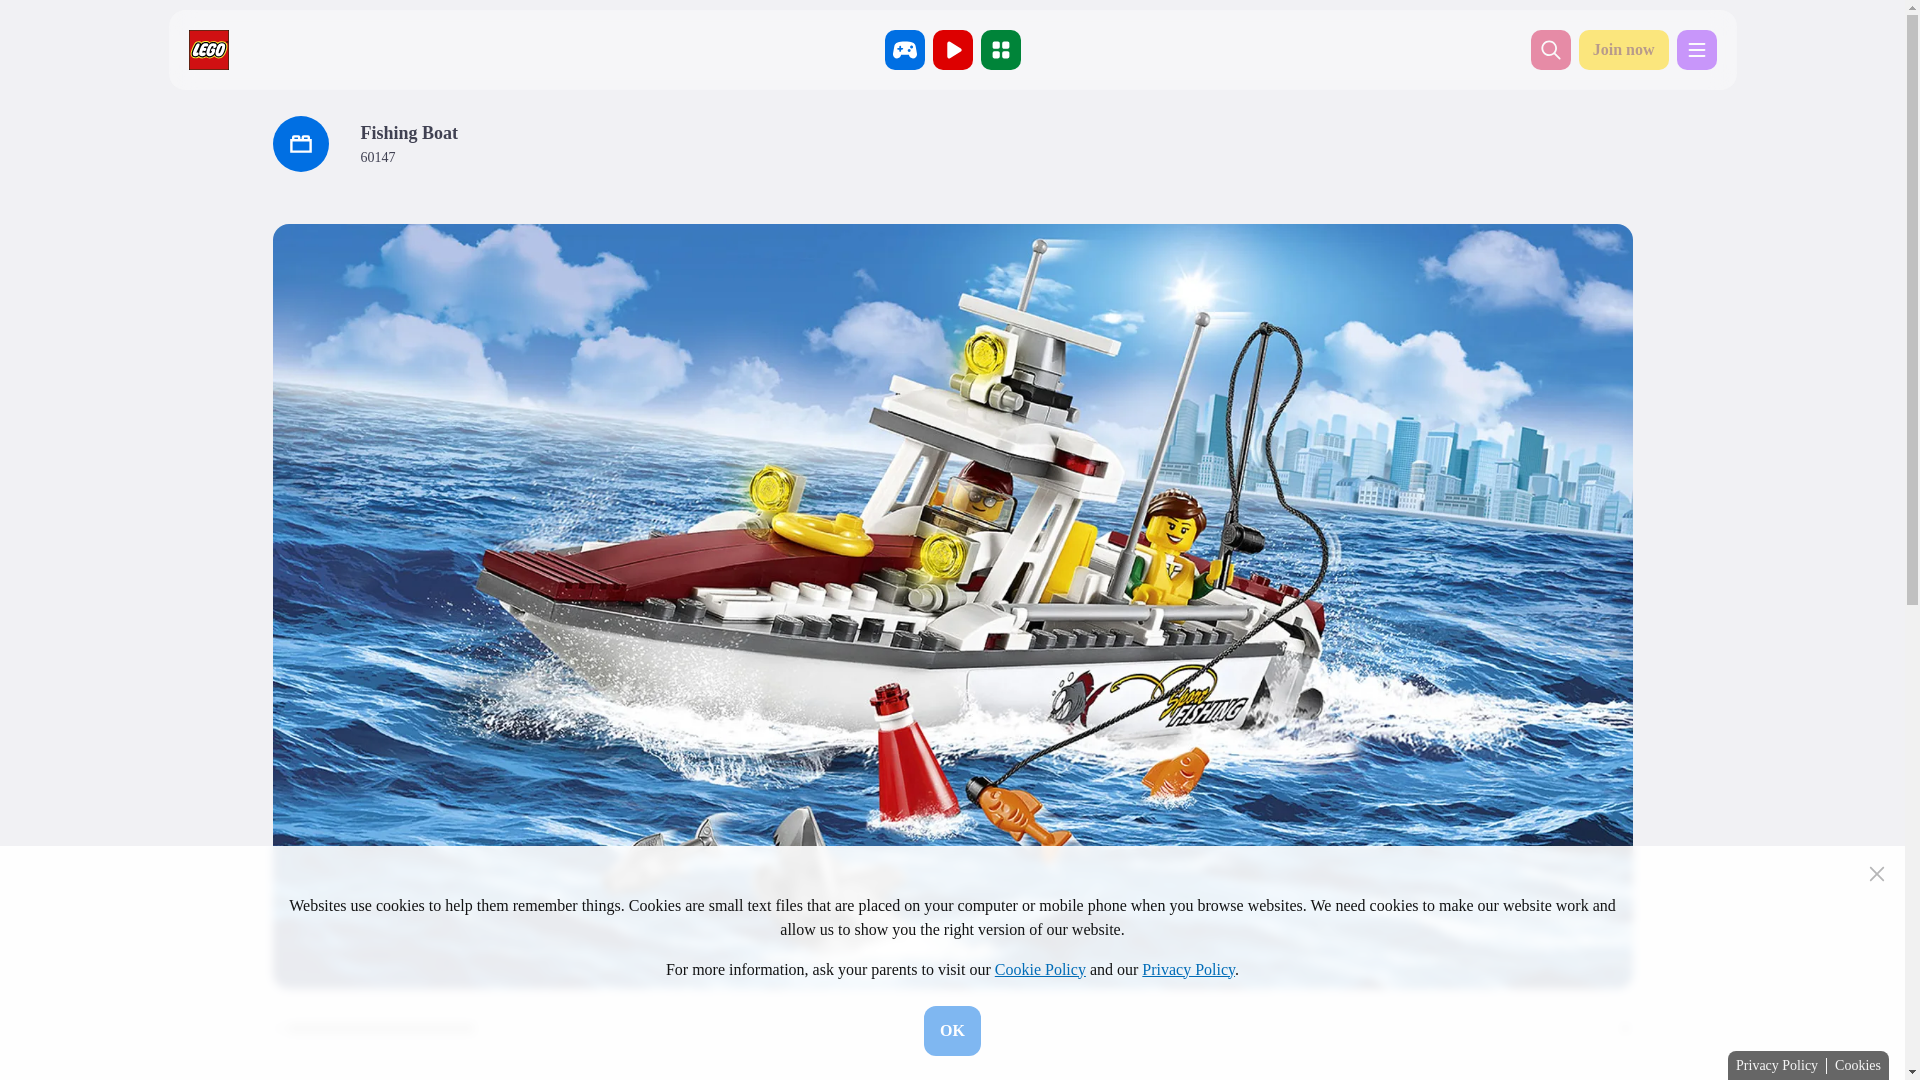  I want to click on Themes, so click(999, 50).